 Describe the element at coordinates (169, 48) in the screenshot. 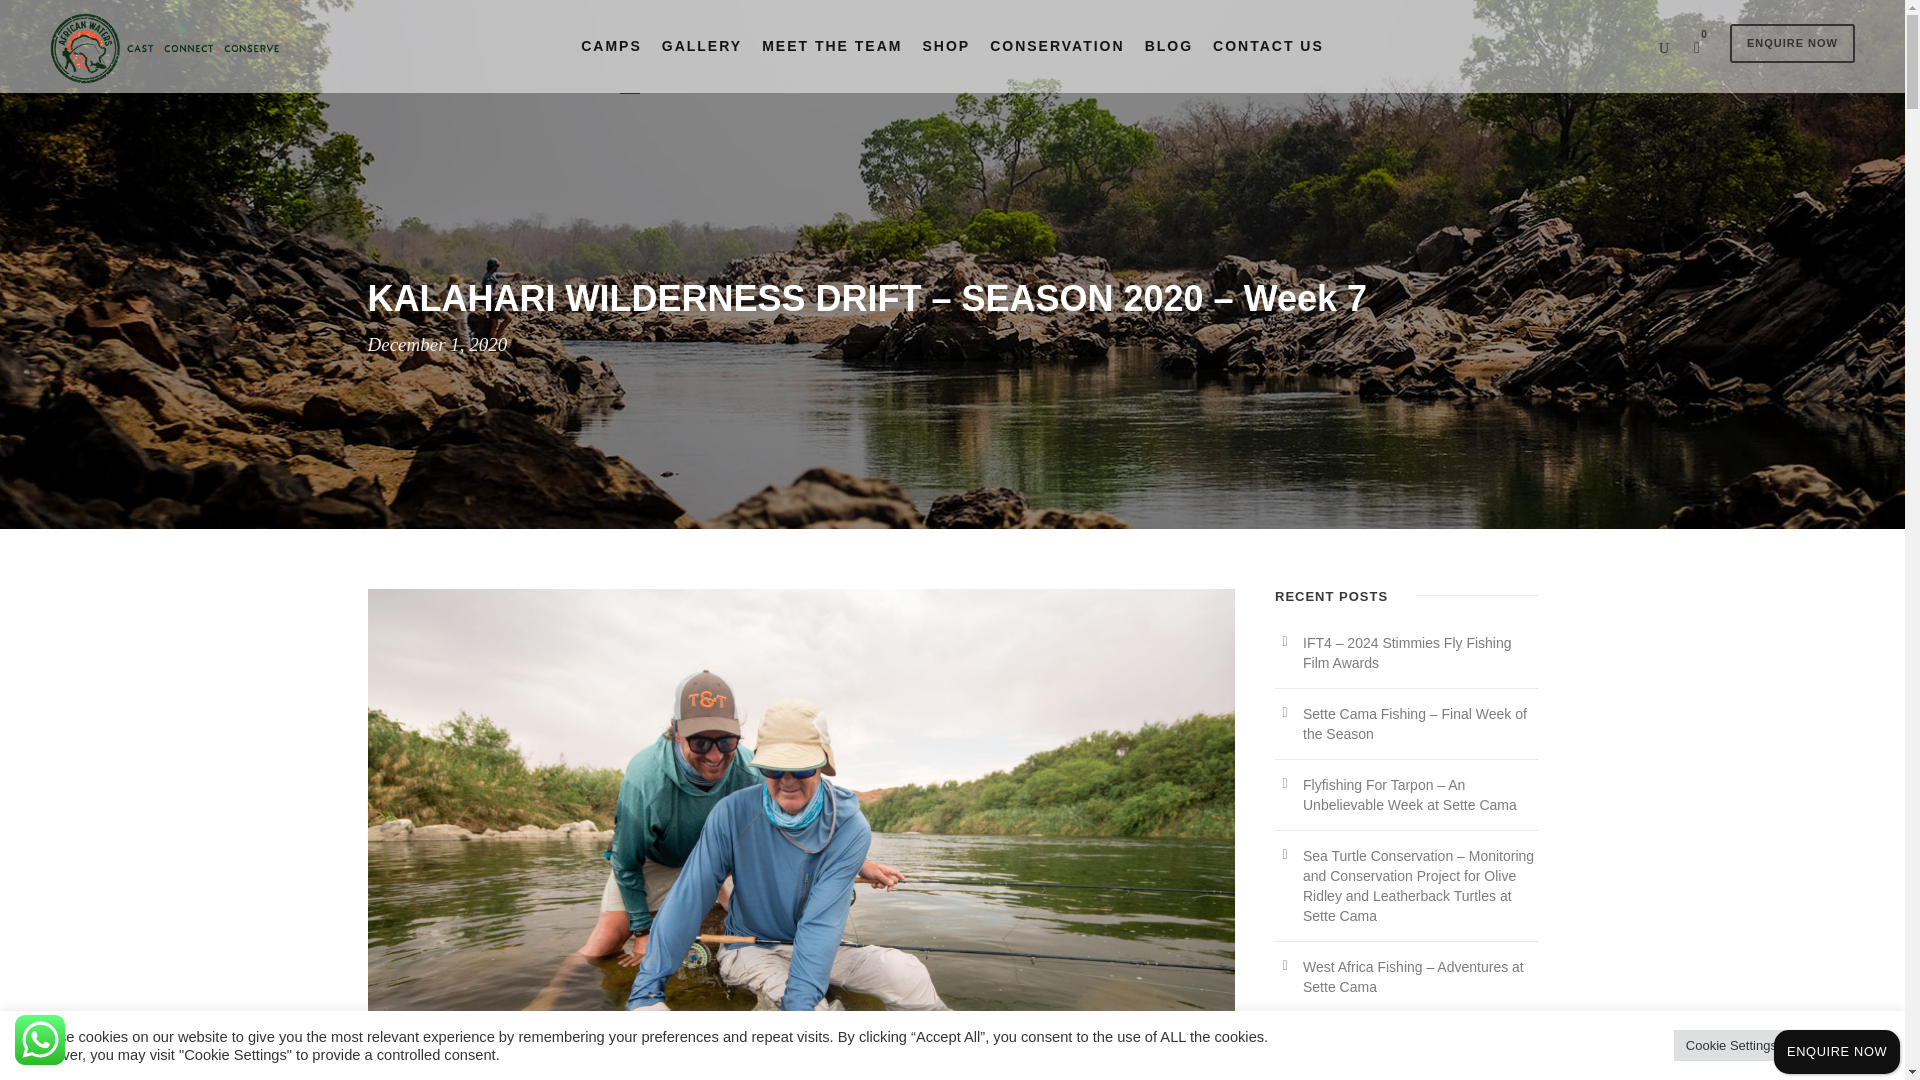

I see `African Waters Logo 2019 b` at that location.